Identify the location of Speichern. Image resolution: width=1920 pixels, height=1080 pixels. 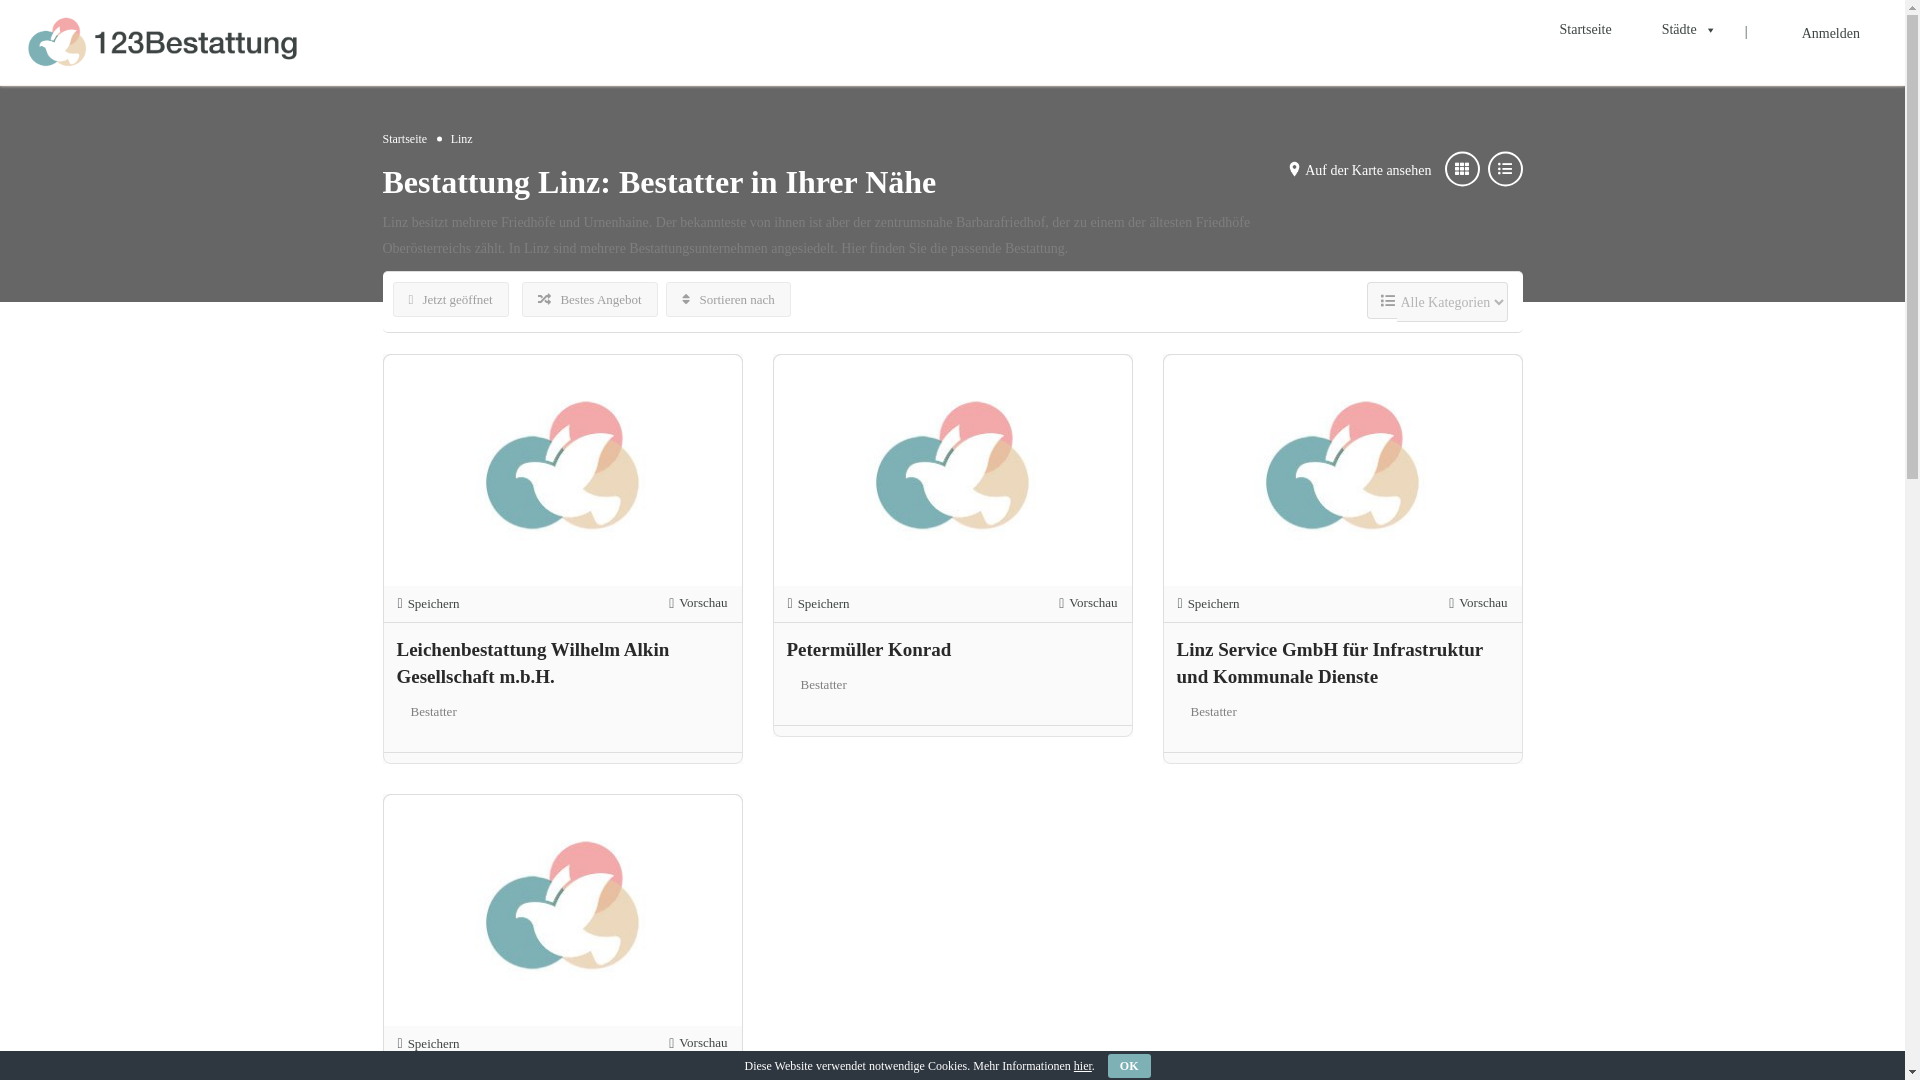
(429, 1044).